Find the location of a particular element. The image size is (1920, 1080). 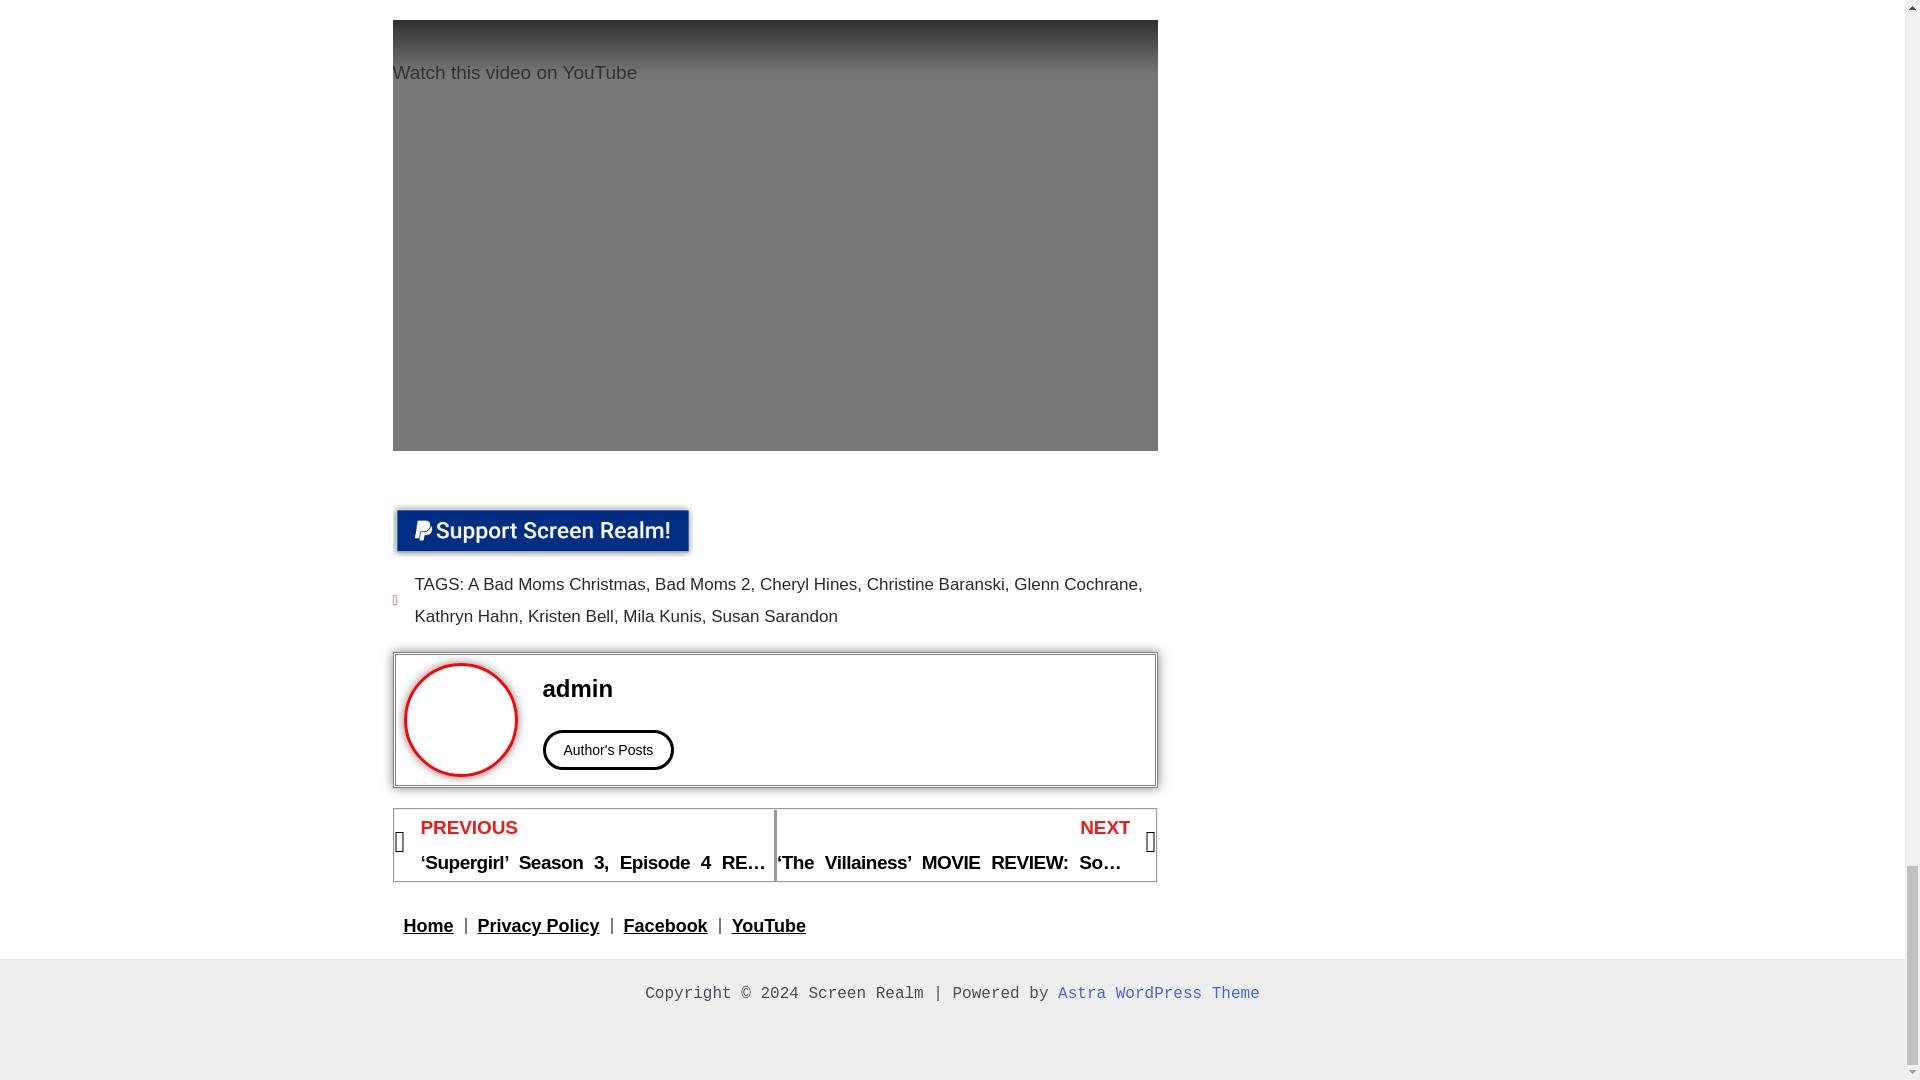

Author's Posts is located at coordinates (607, 750).